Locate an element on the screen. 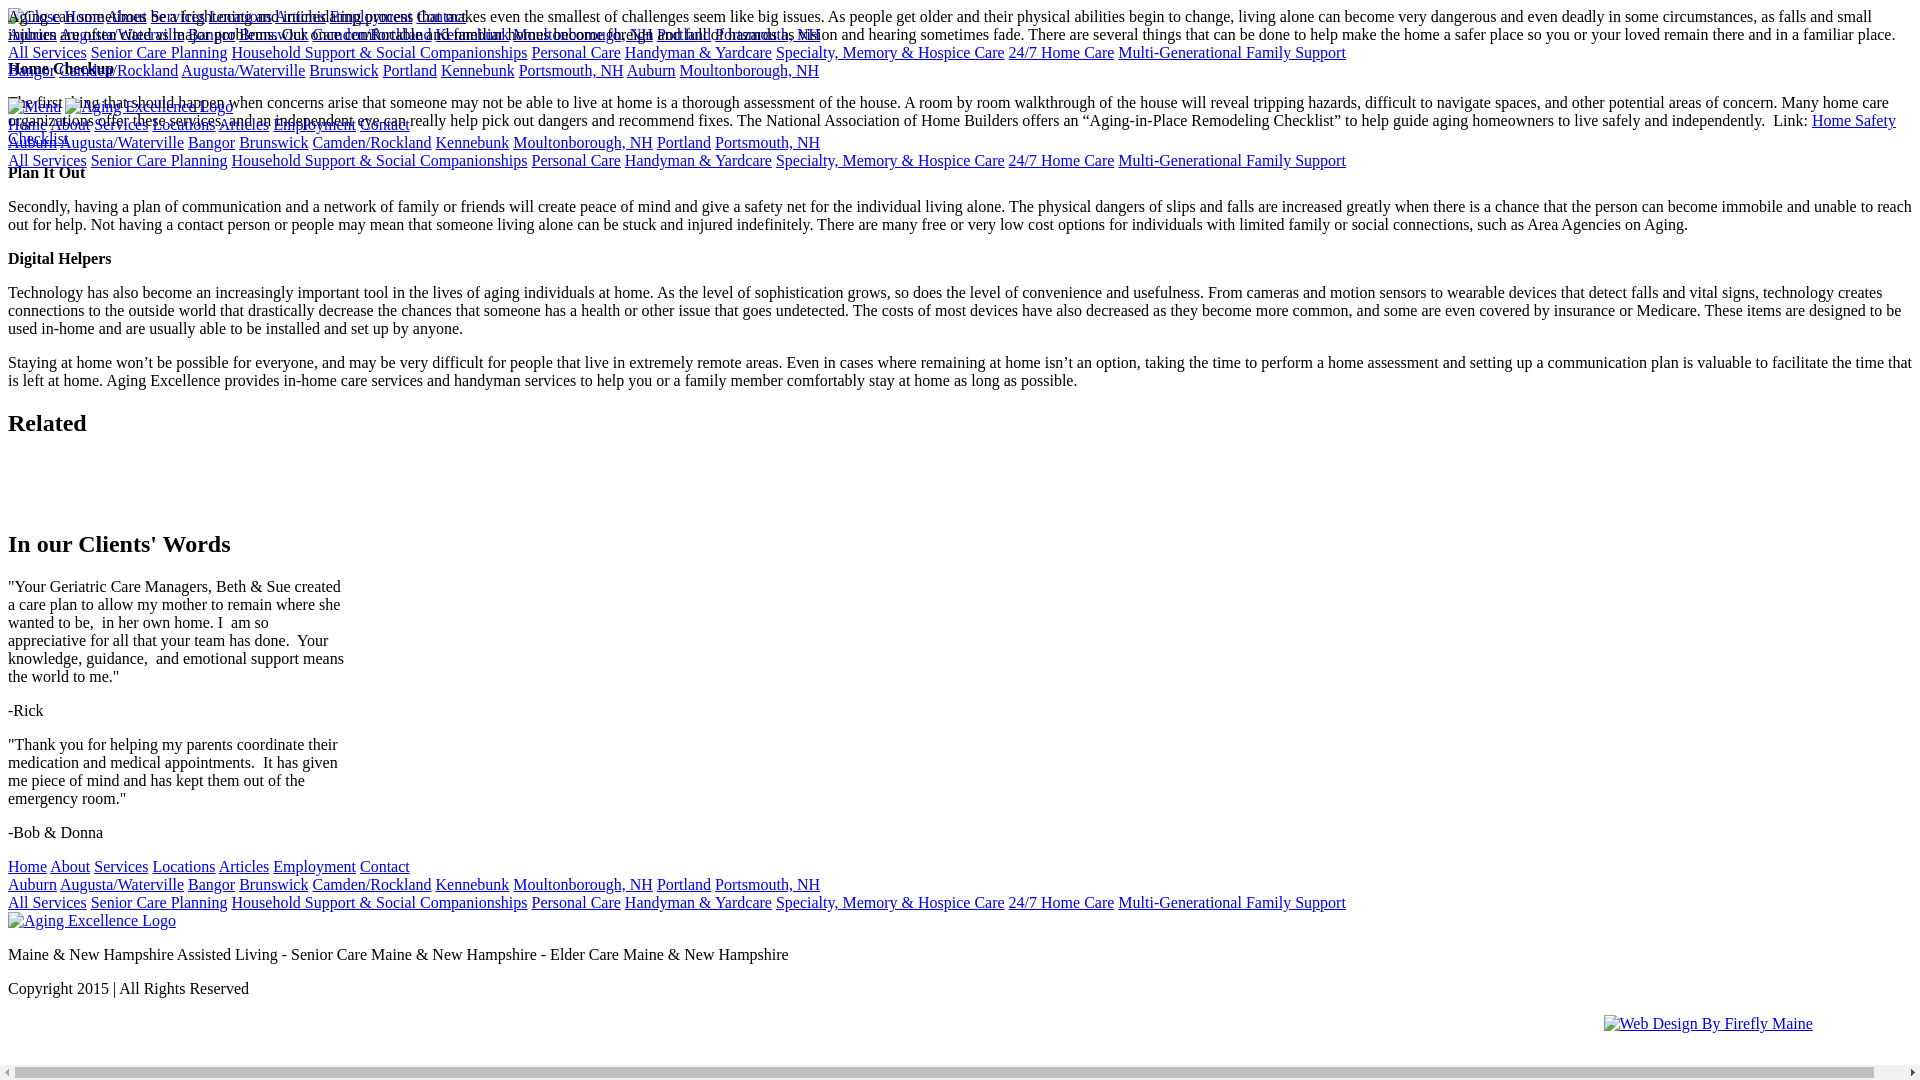 The width and height of the screenshot is (1920, 1080). Moultonborough, NH is located at coordinates (749, 70).